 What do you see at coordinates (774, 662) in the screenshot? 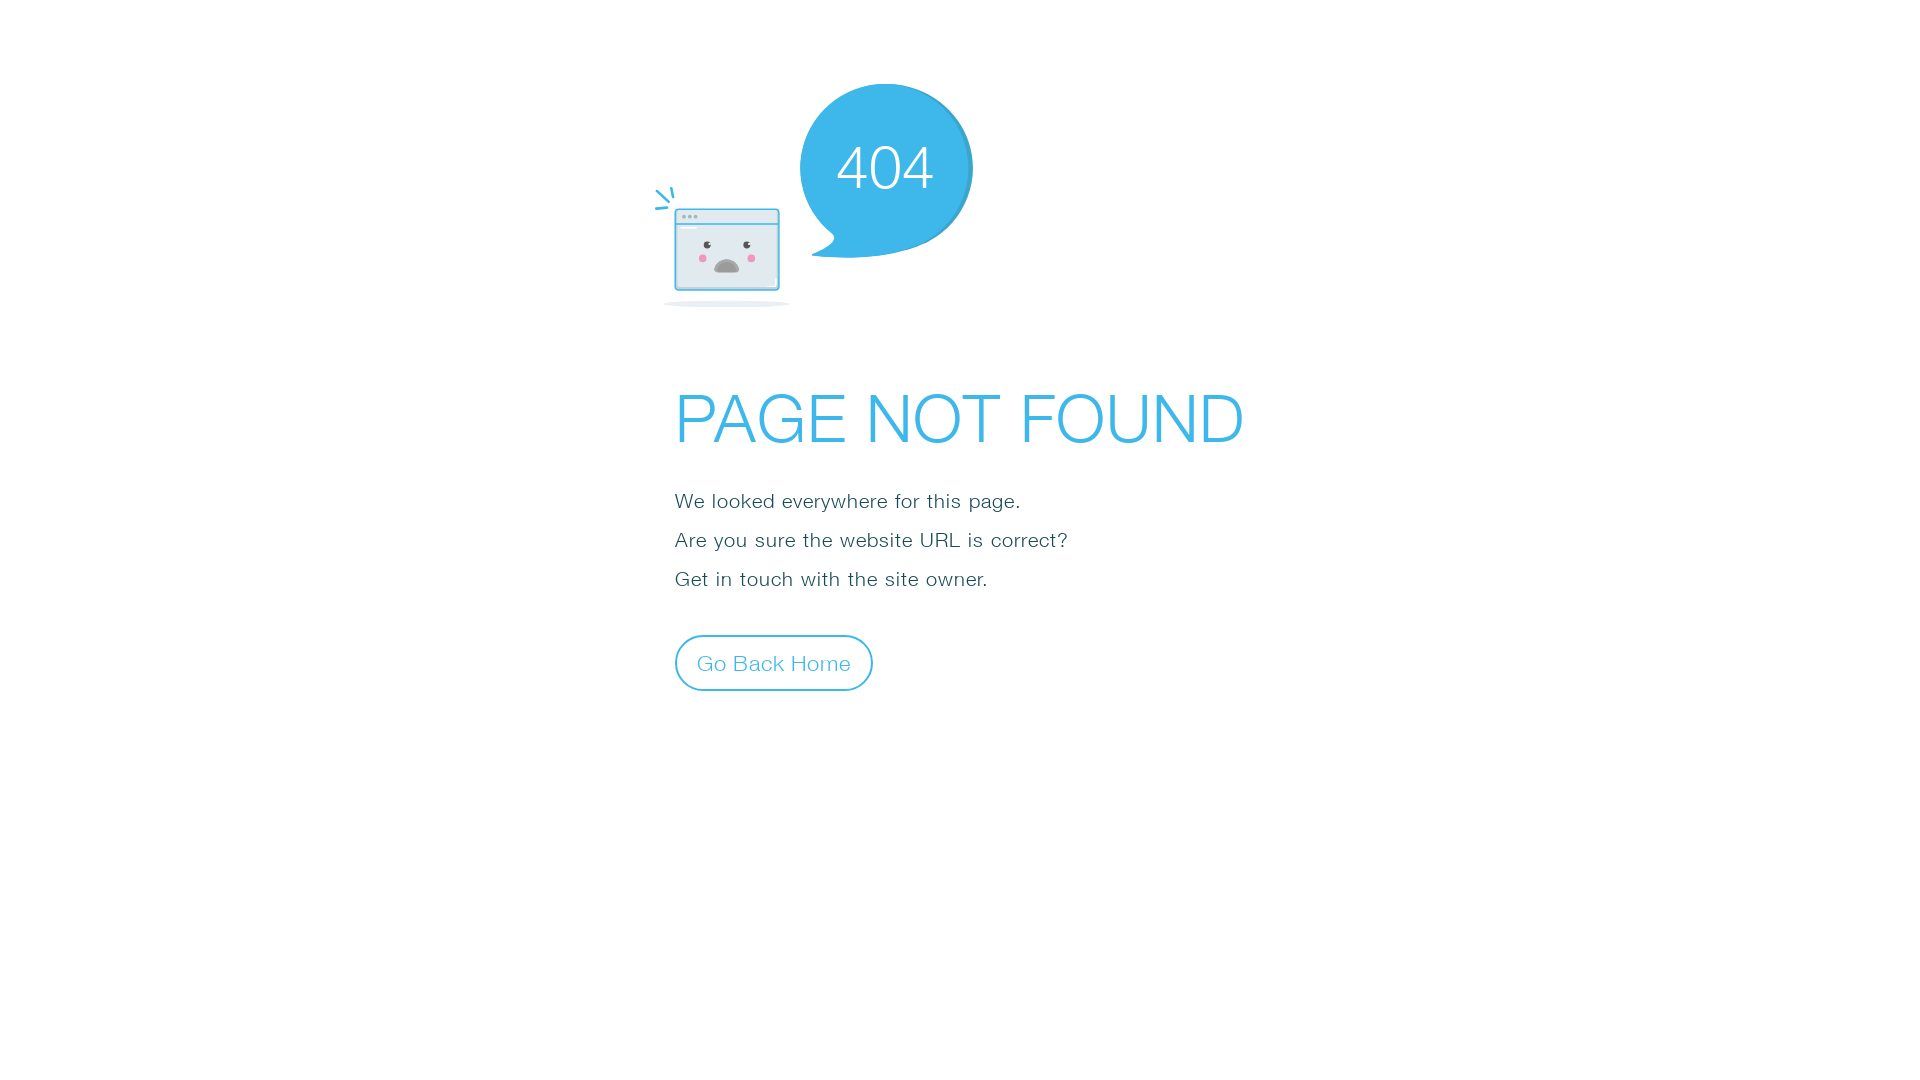
I see `Go Back Home` at bounding box center [774, 662].